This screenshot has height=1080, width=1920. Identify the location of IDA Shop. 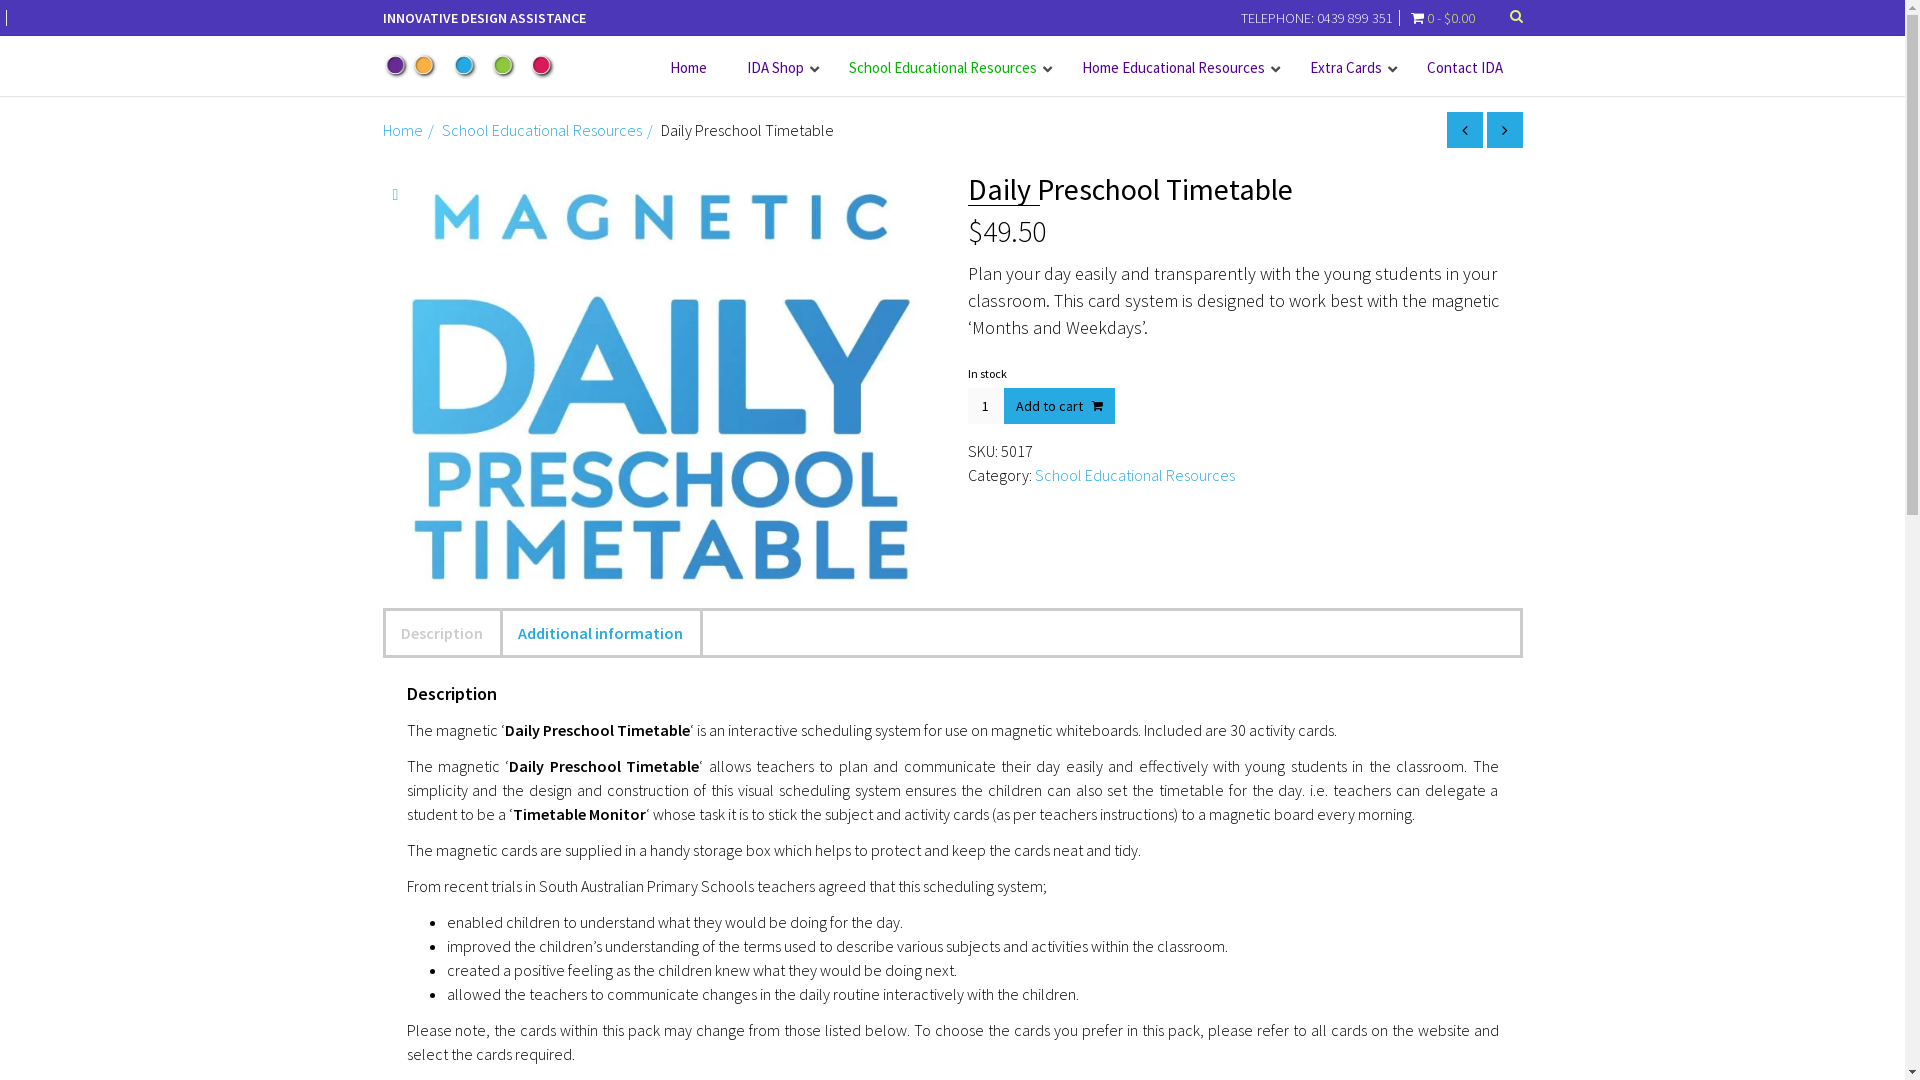
(777, 68).